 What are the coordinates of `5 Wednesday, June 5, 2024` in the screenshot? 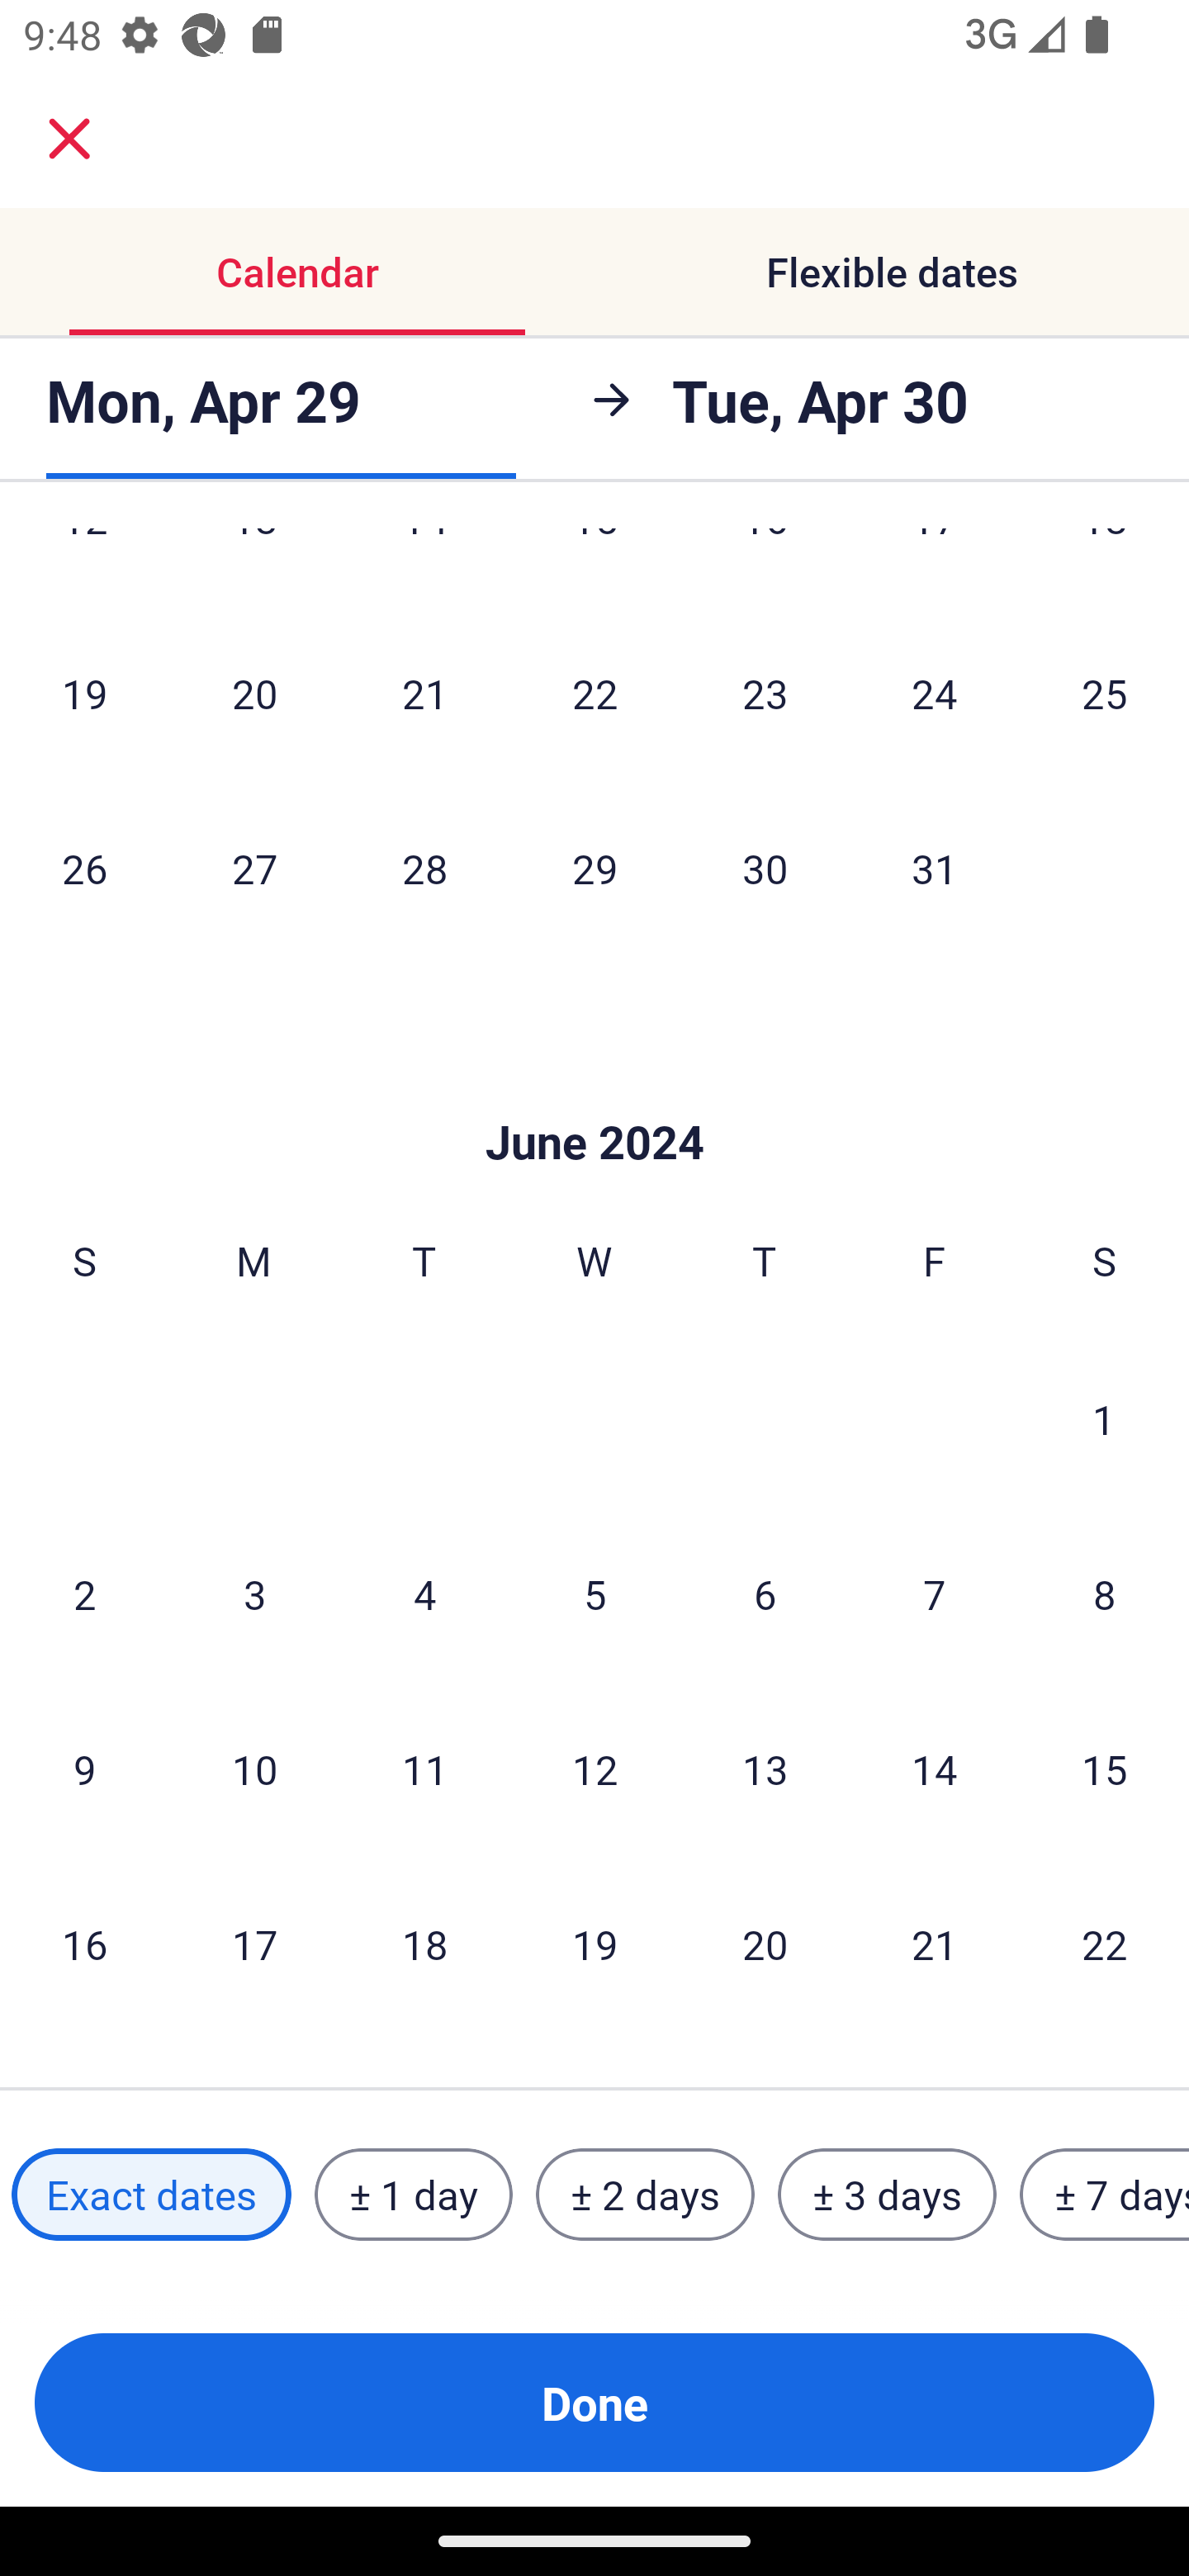 It's located at (594, 1594).